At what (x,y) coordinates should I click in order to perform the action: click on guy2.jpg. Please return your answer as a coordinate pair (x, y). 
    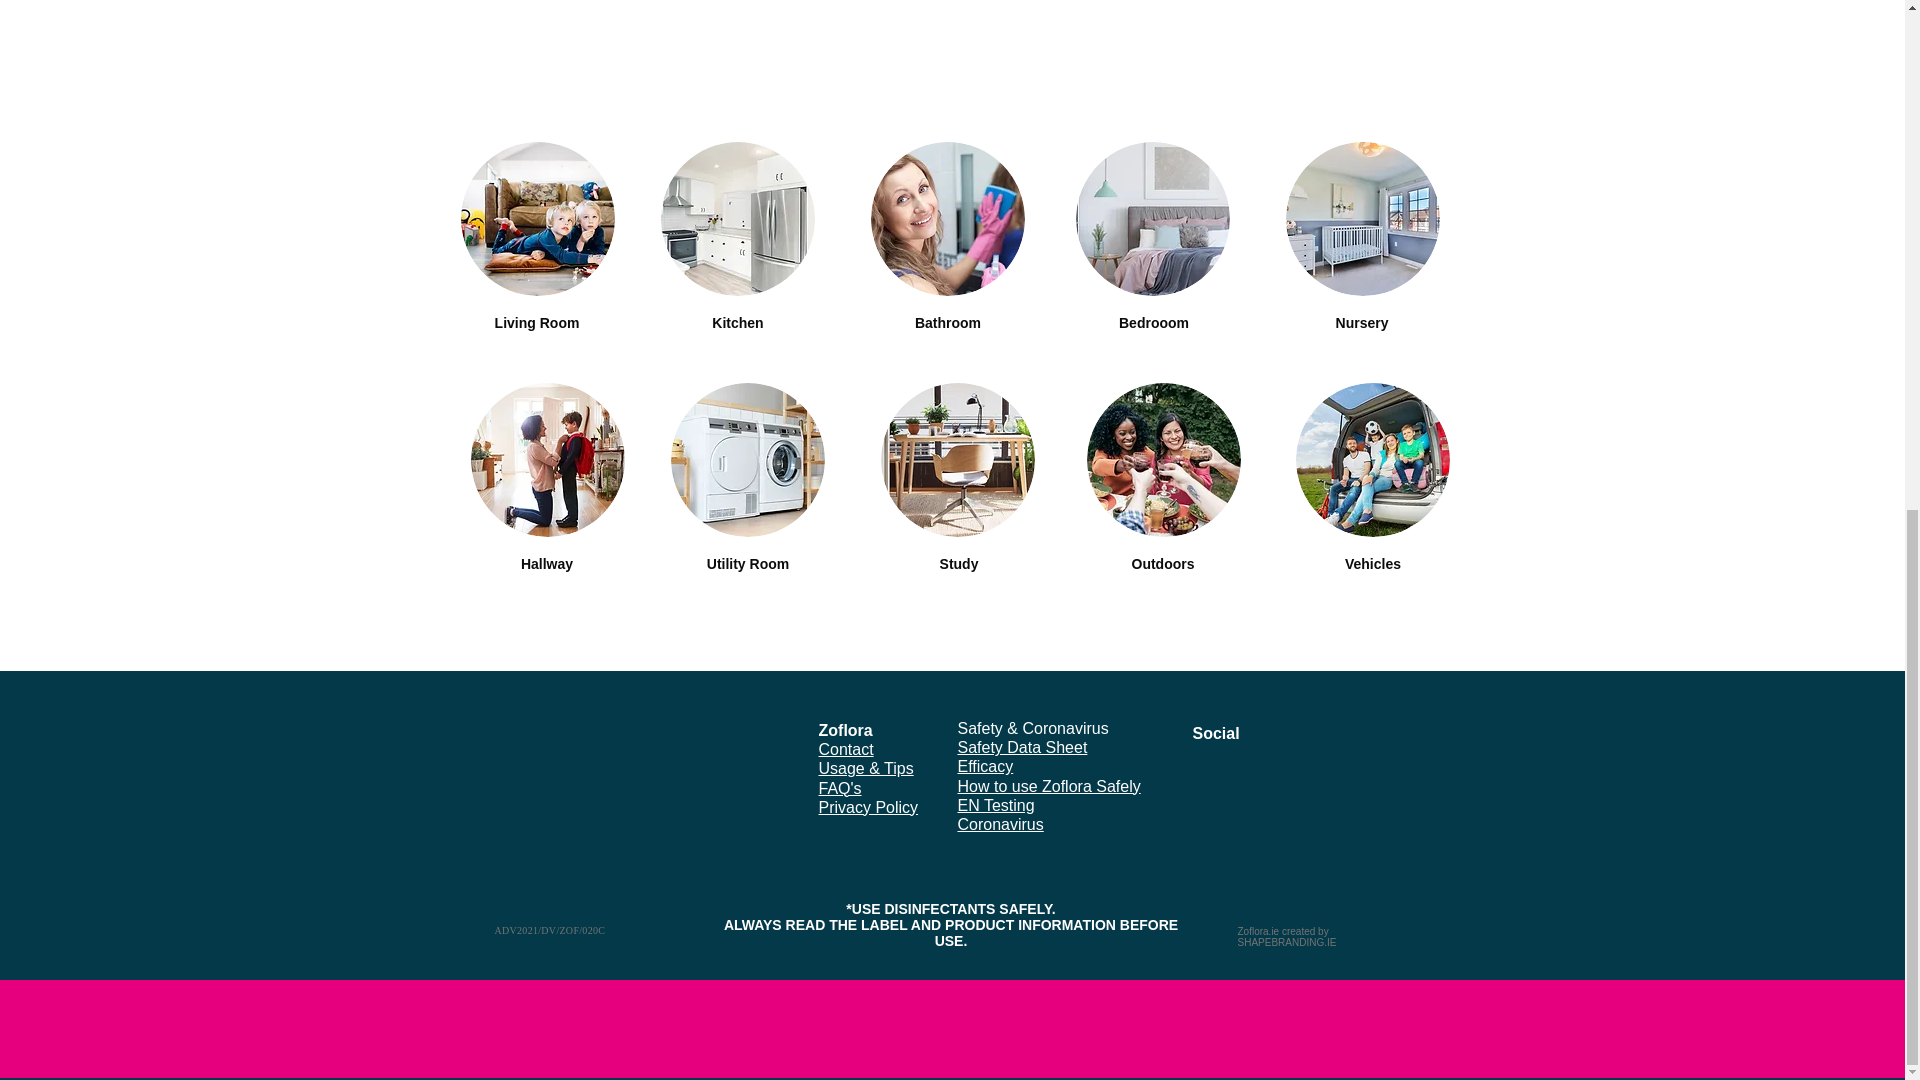
    Looking at the image, I should click on (737, 218).